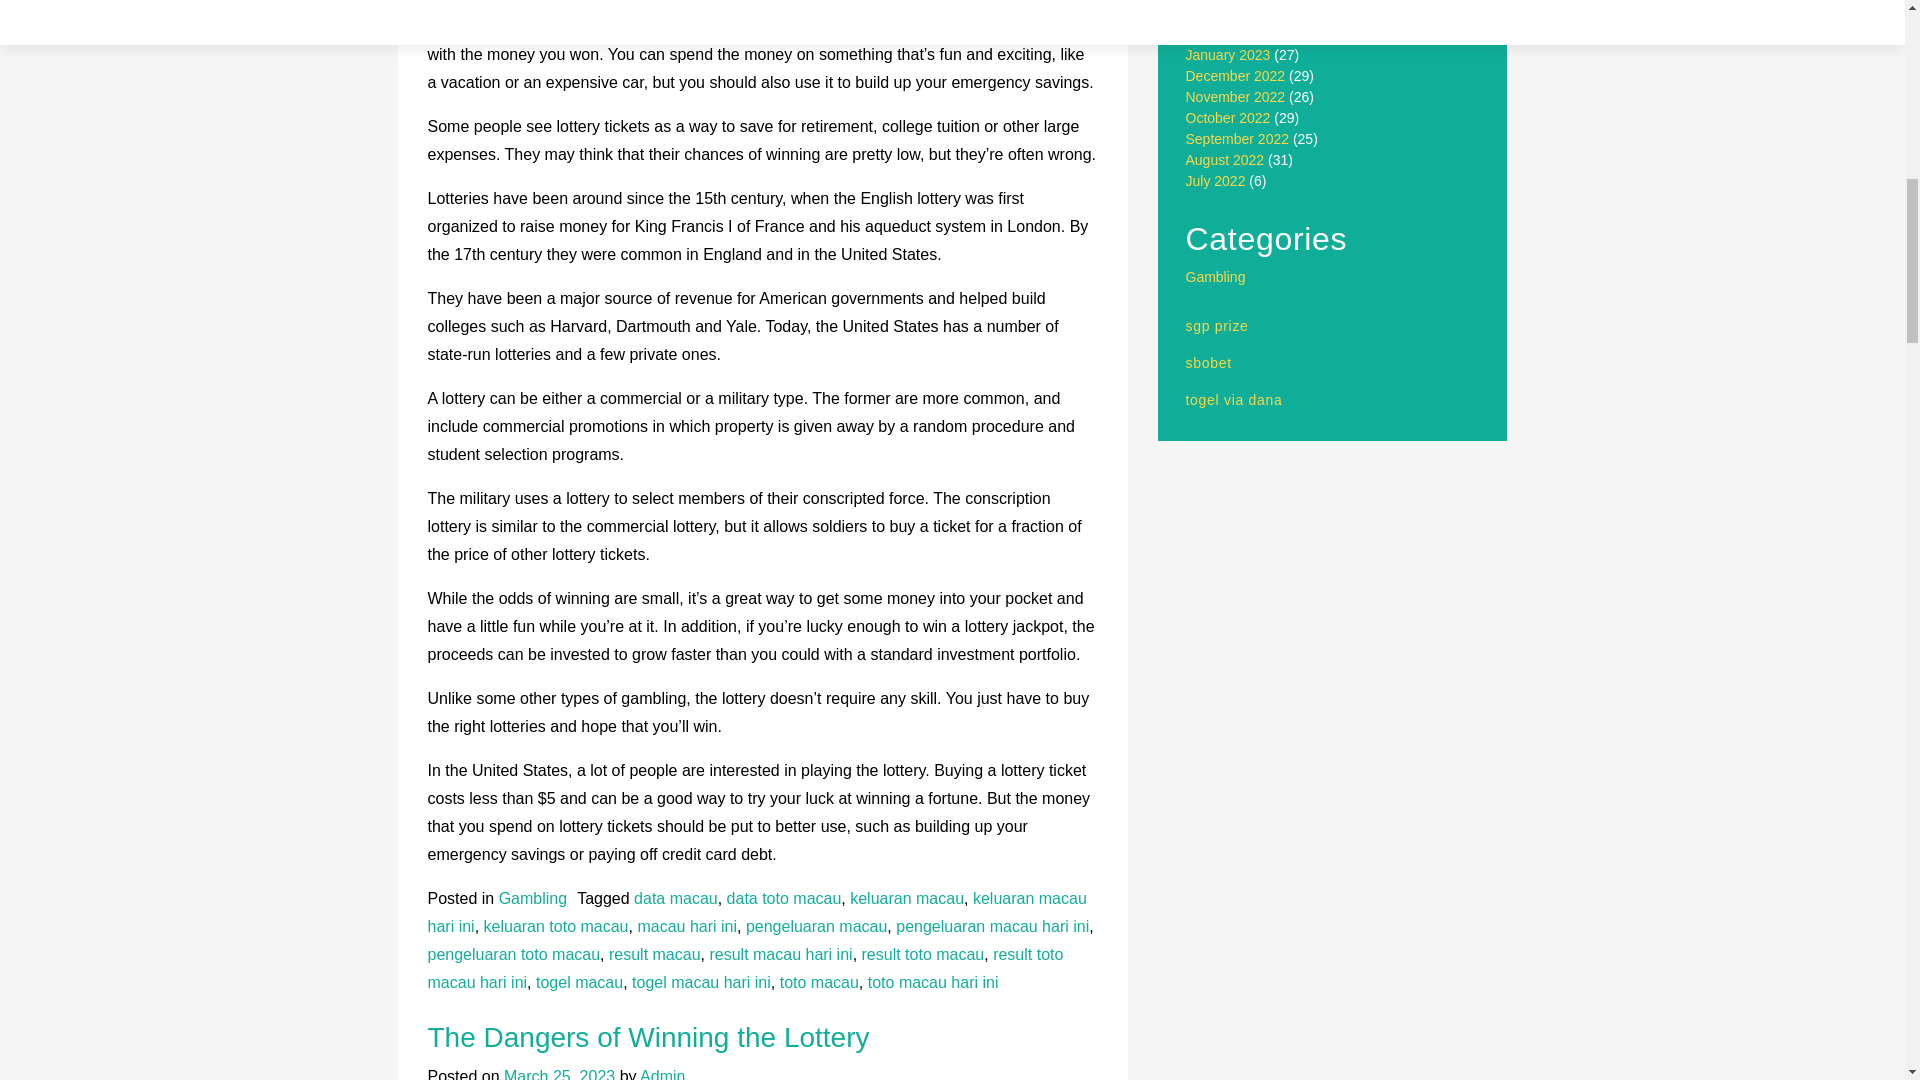  I want to click on result toto macau, so click(923, 954).